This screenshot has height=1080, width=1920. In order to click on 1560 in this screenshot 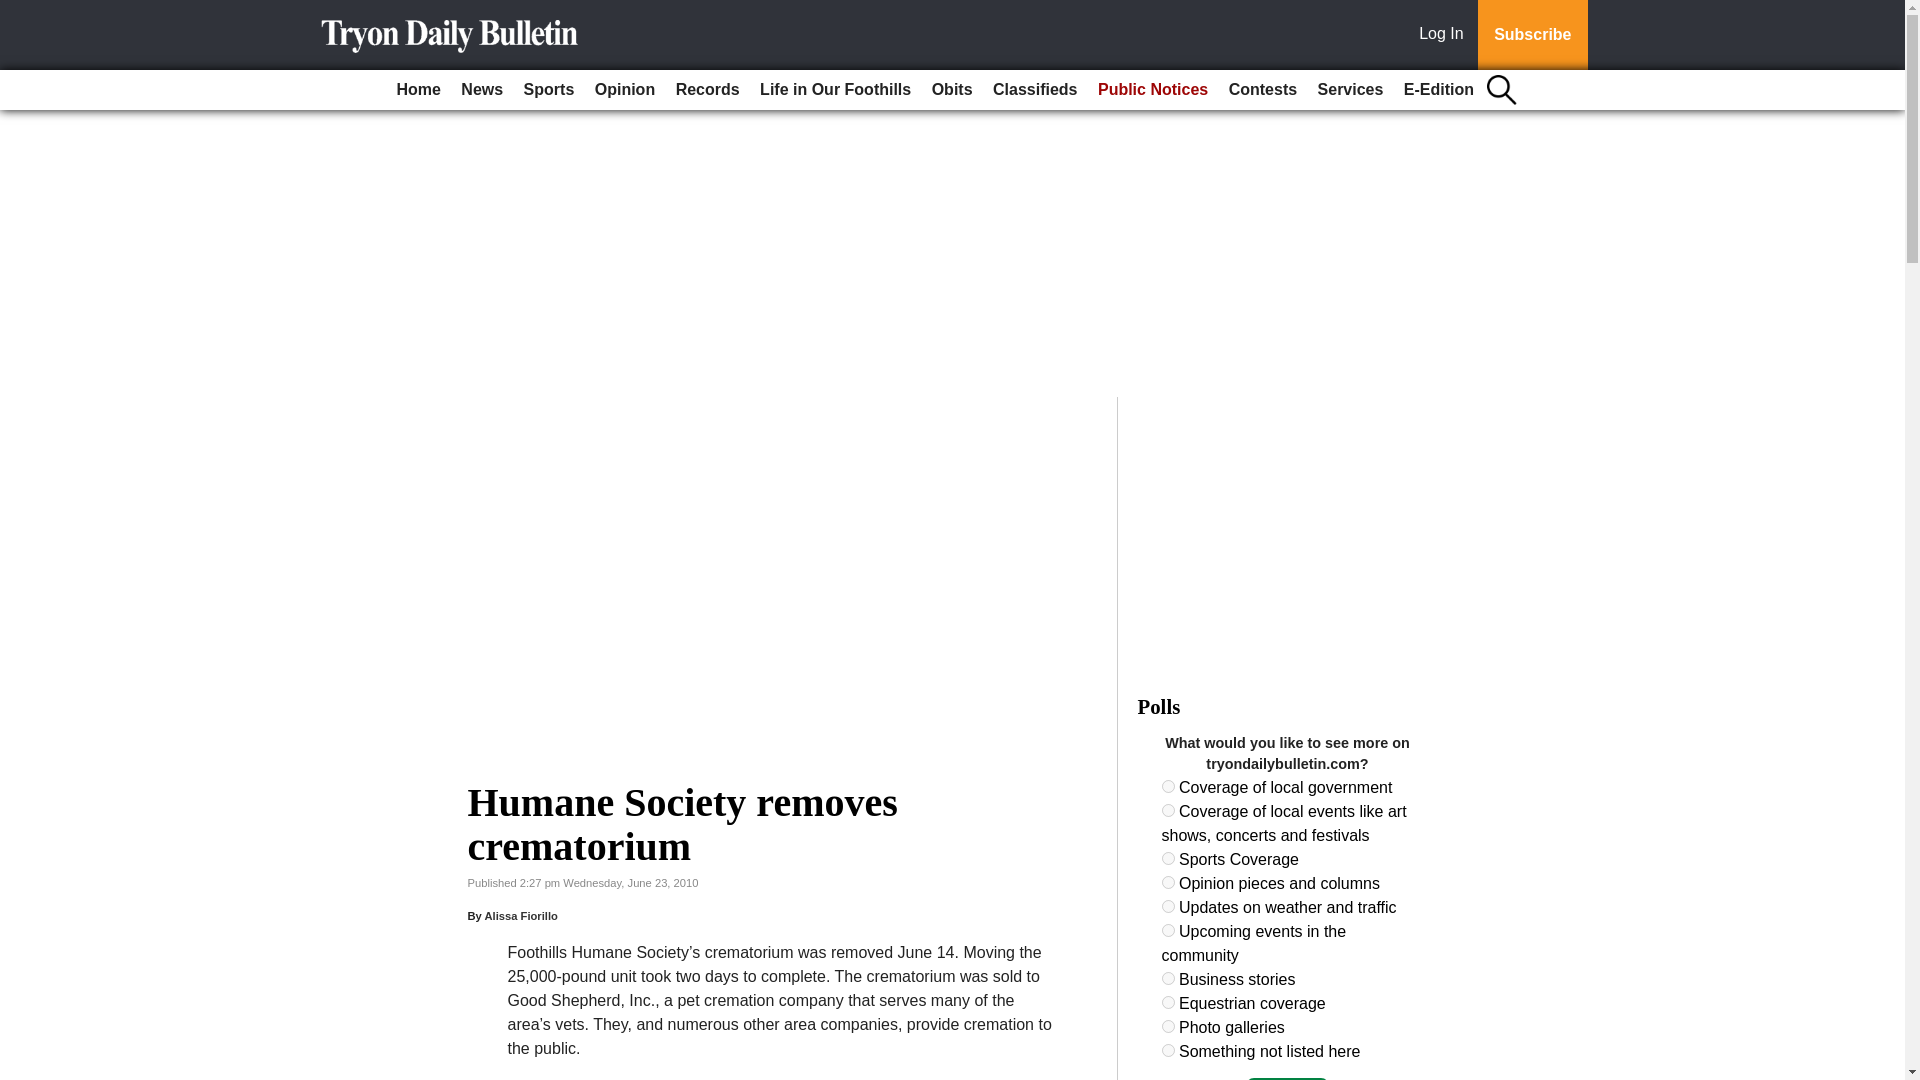, I will do `click(1168, 882)`.